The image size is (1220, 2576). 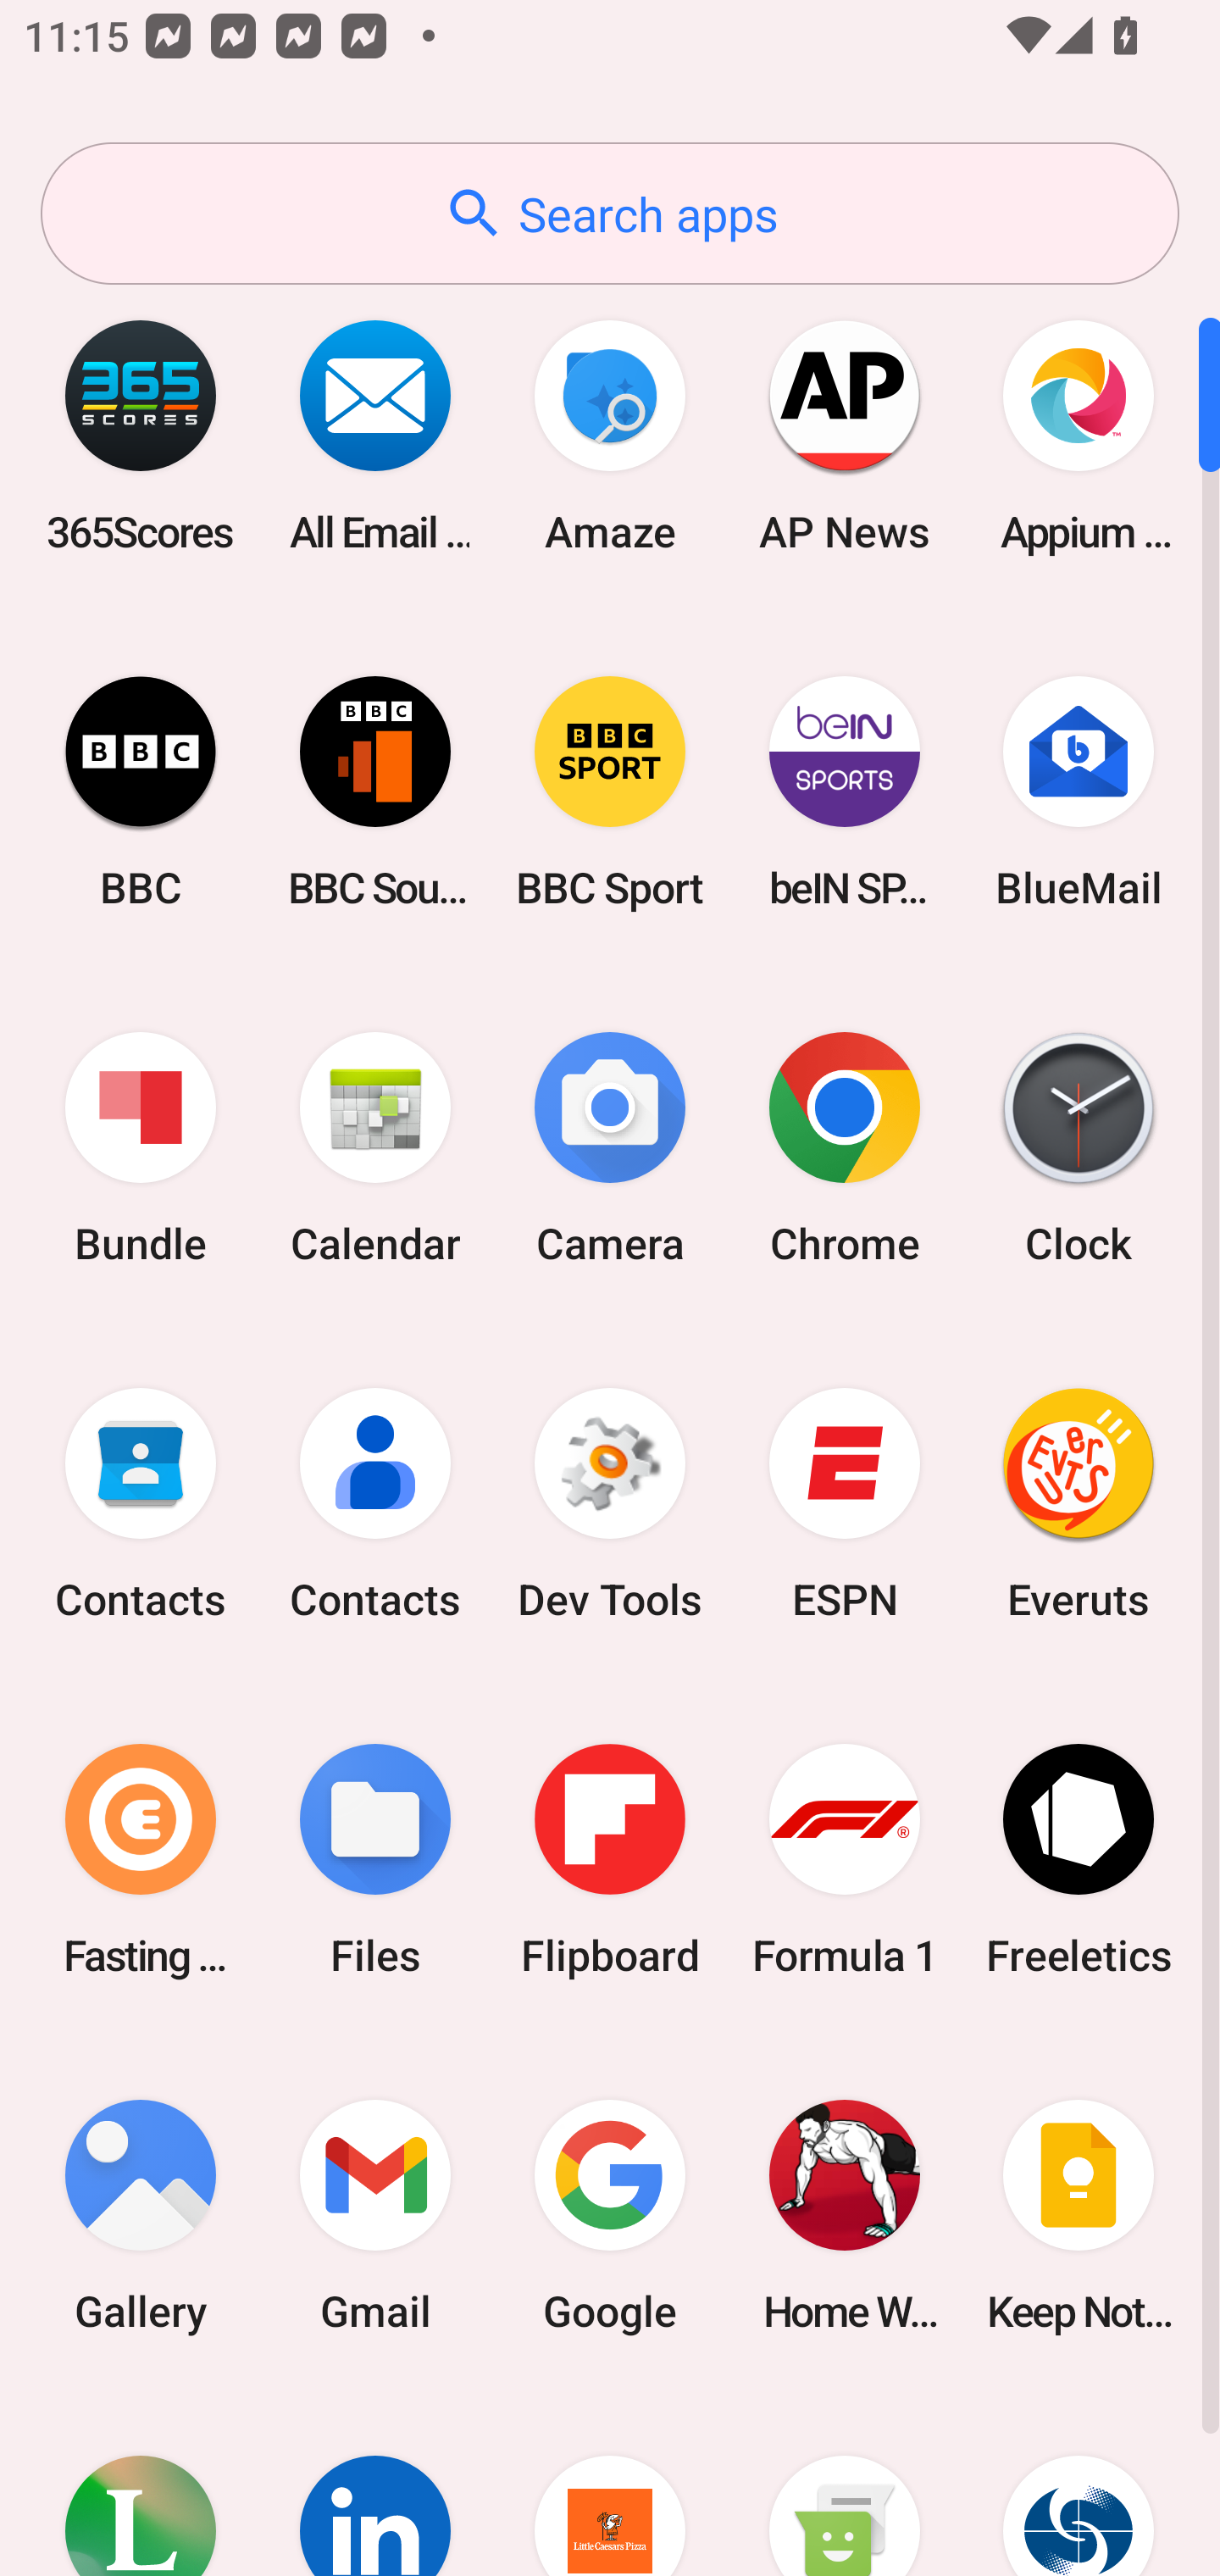 I want to click on Bundle, so click(x=141, y=1149).